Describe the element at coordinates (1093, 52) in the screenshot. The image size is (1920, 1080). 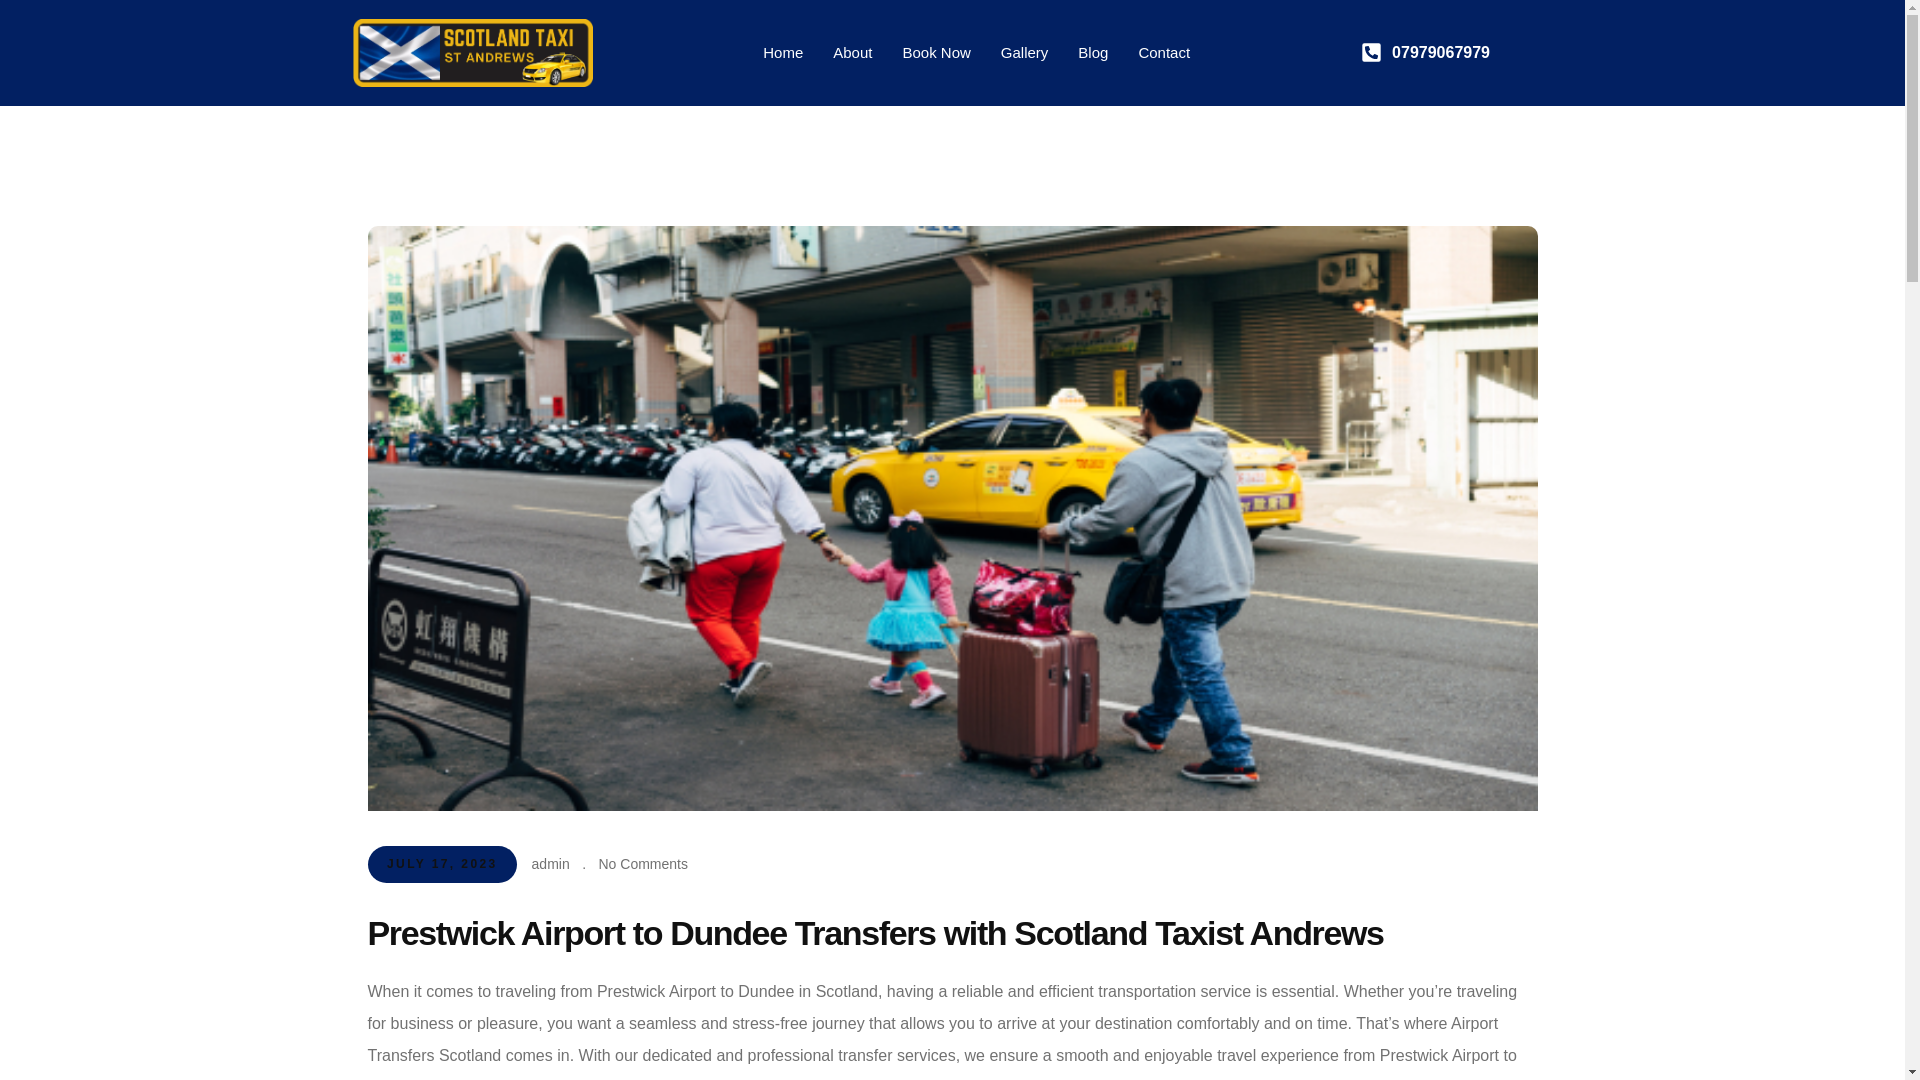
I see `Blog` at that location.